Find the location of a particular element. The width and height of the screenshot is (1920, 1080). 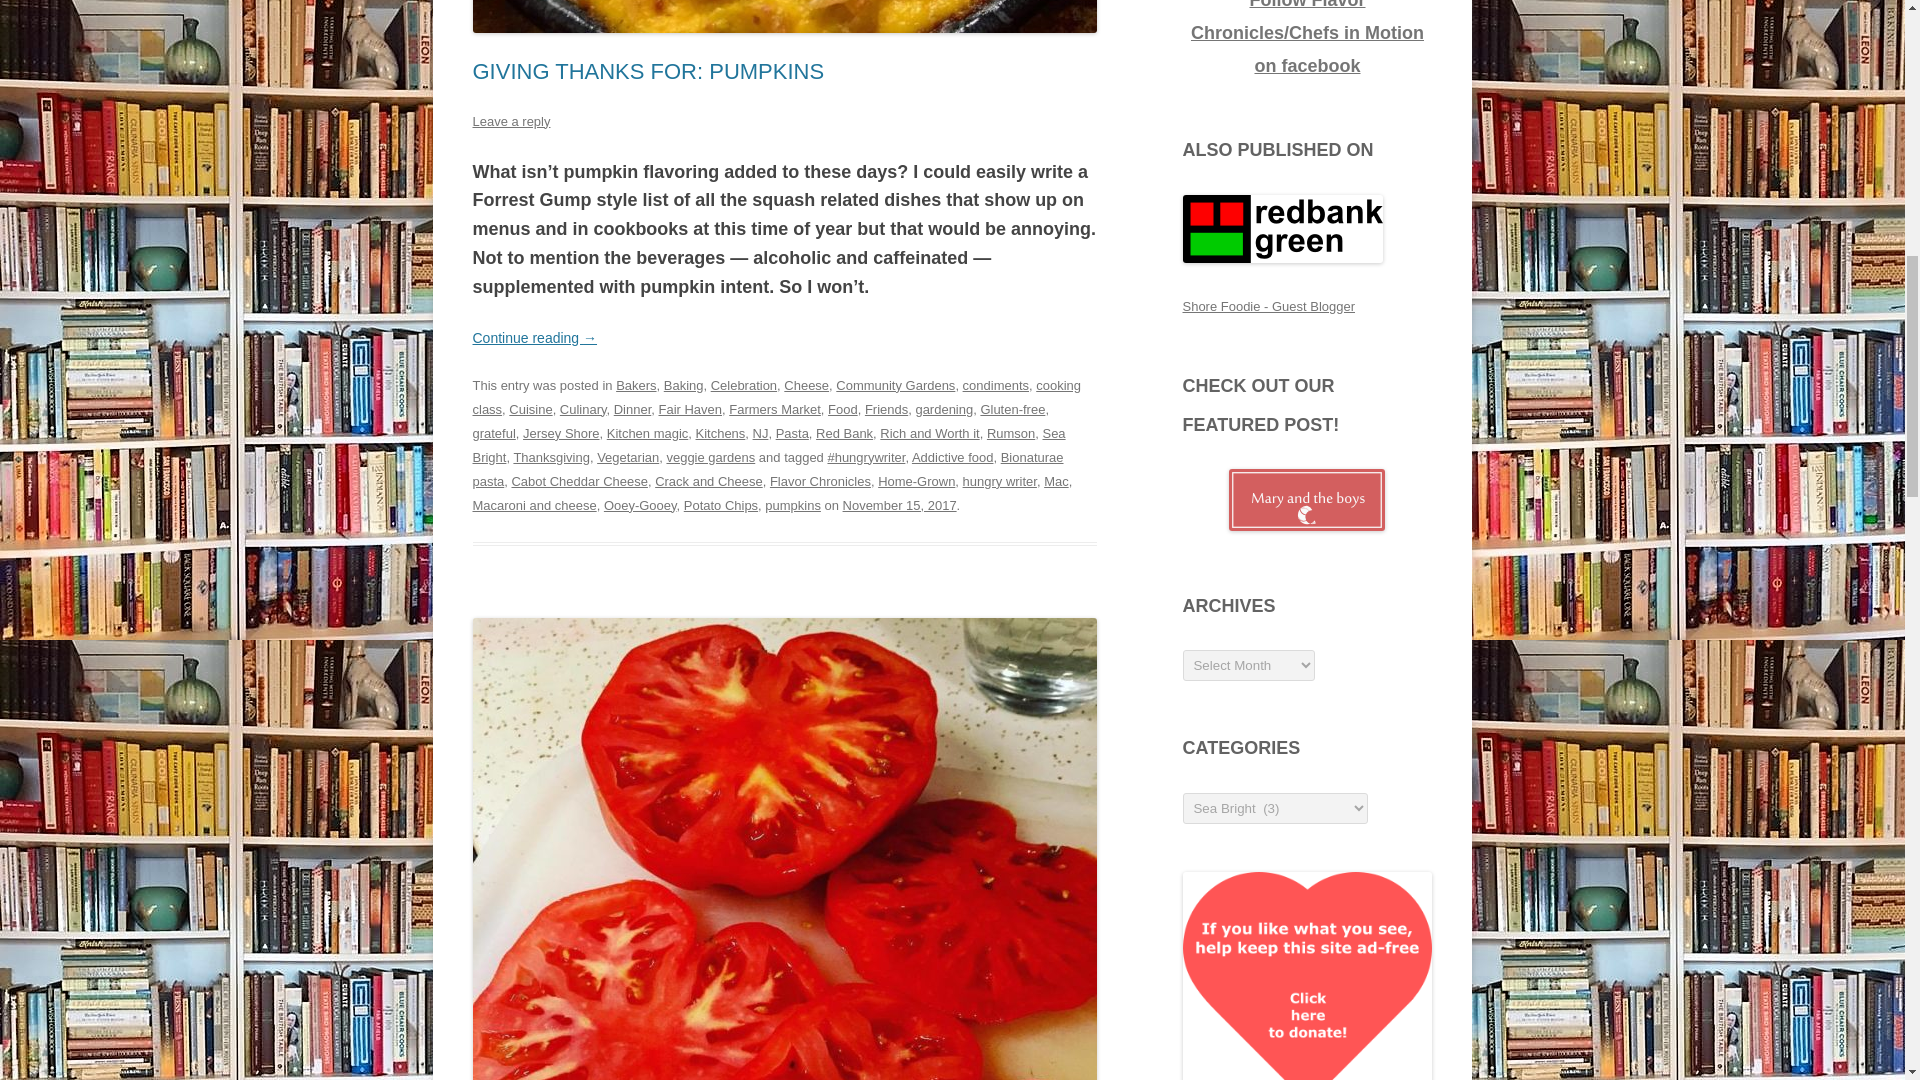

grateful is located at coordinates (493, 432).